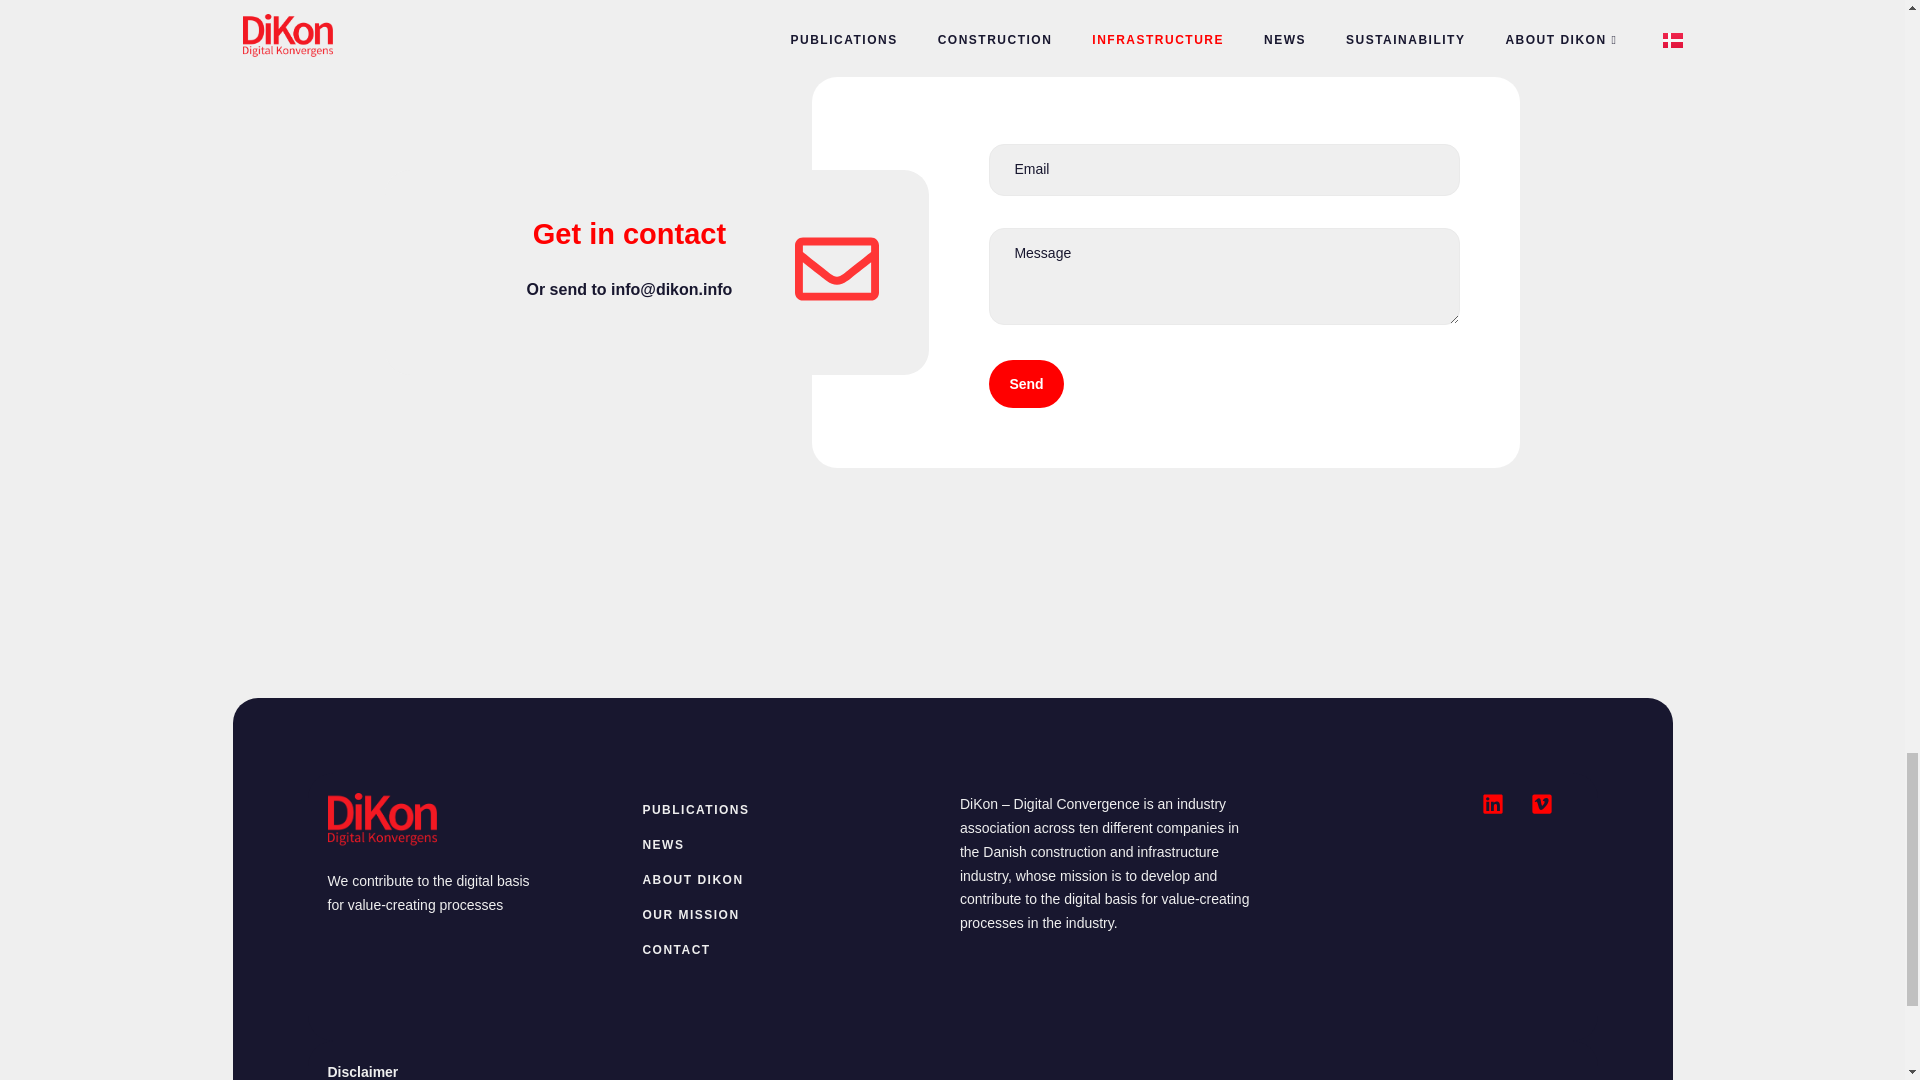 This screenshot has width=1920, height=1080. I want to click on ABOUT DIKON, so click(790, 880).